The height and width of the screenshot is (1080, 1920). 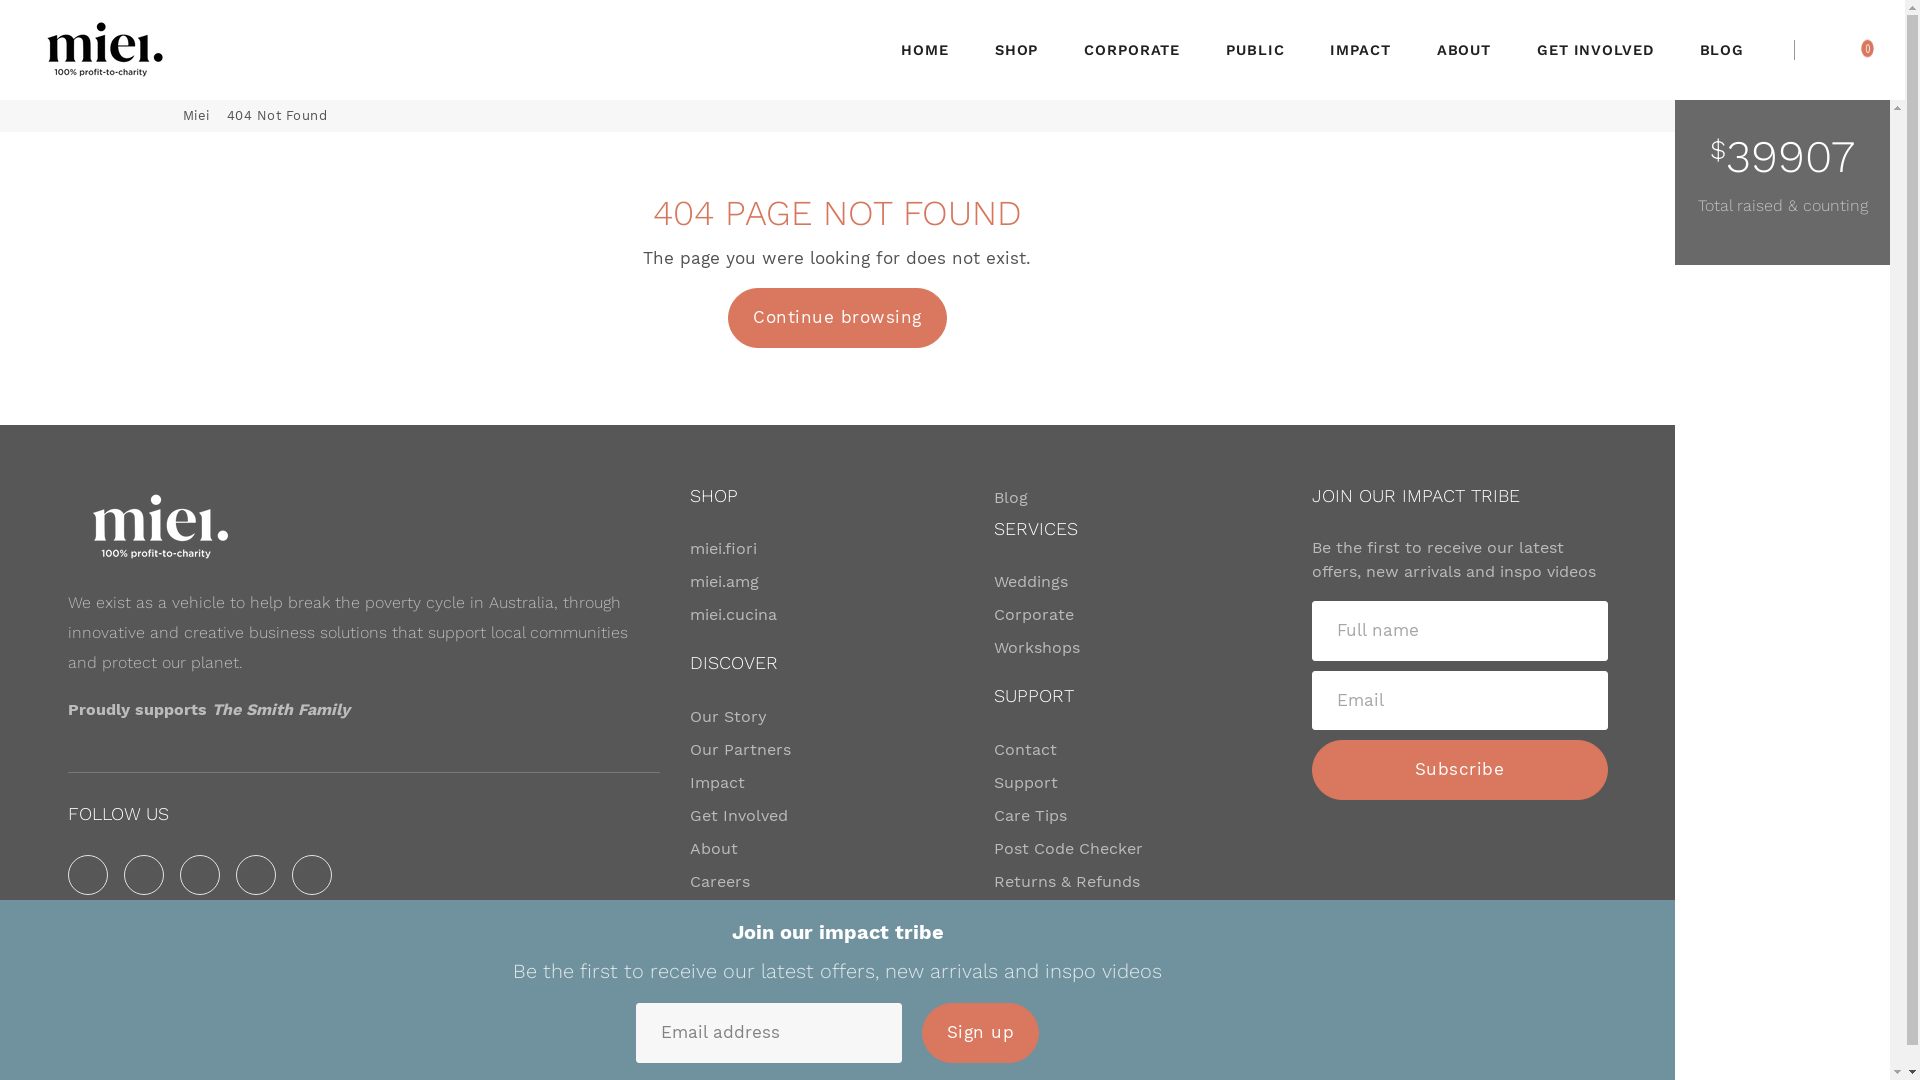 What do you see at coordinates (196, 116) in the screenshot?
I see `Miei` at bounding box center [196, 116].